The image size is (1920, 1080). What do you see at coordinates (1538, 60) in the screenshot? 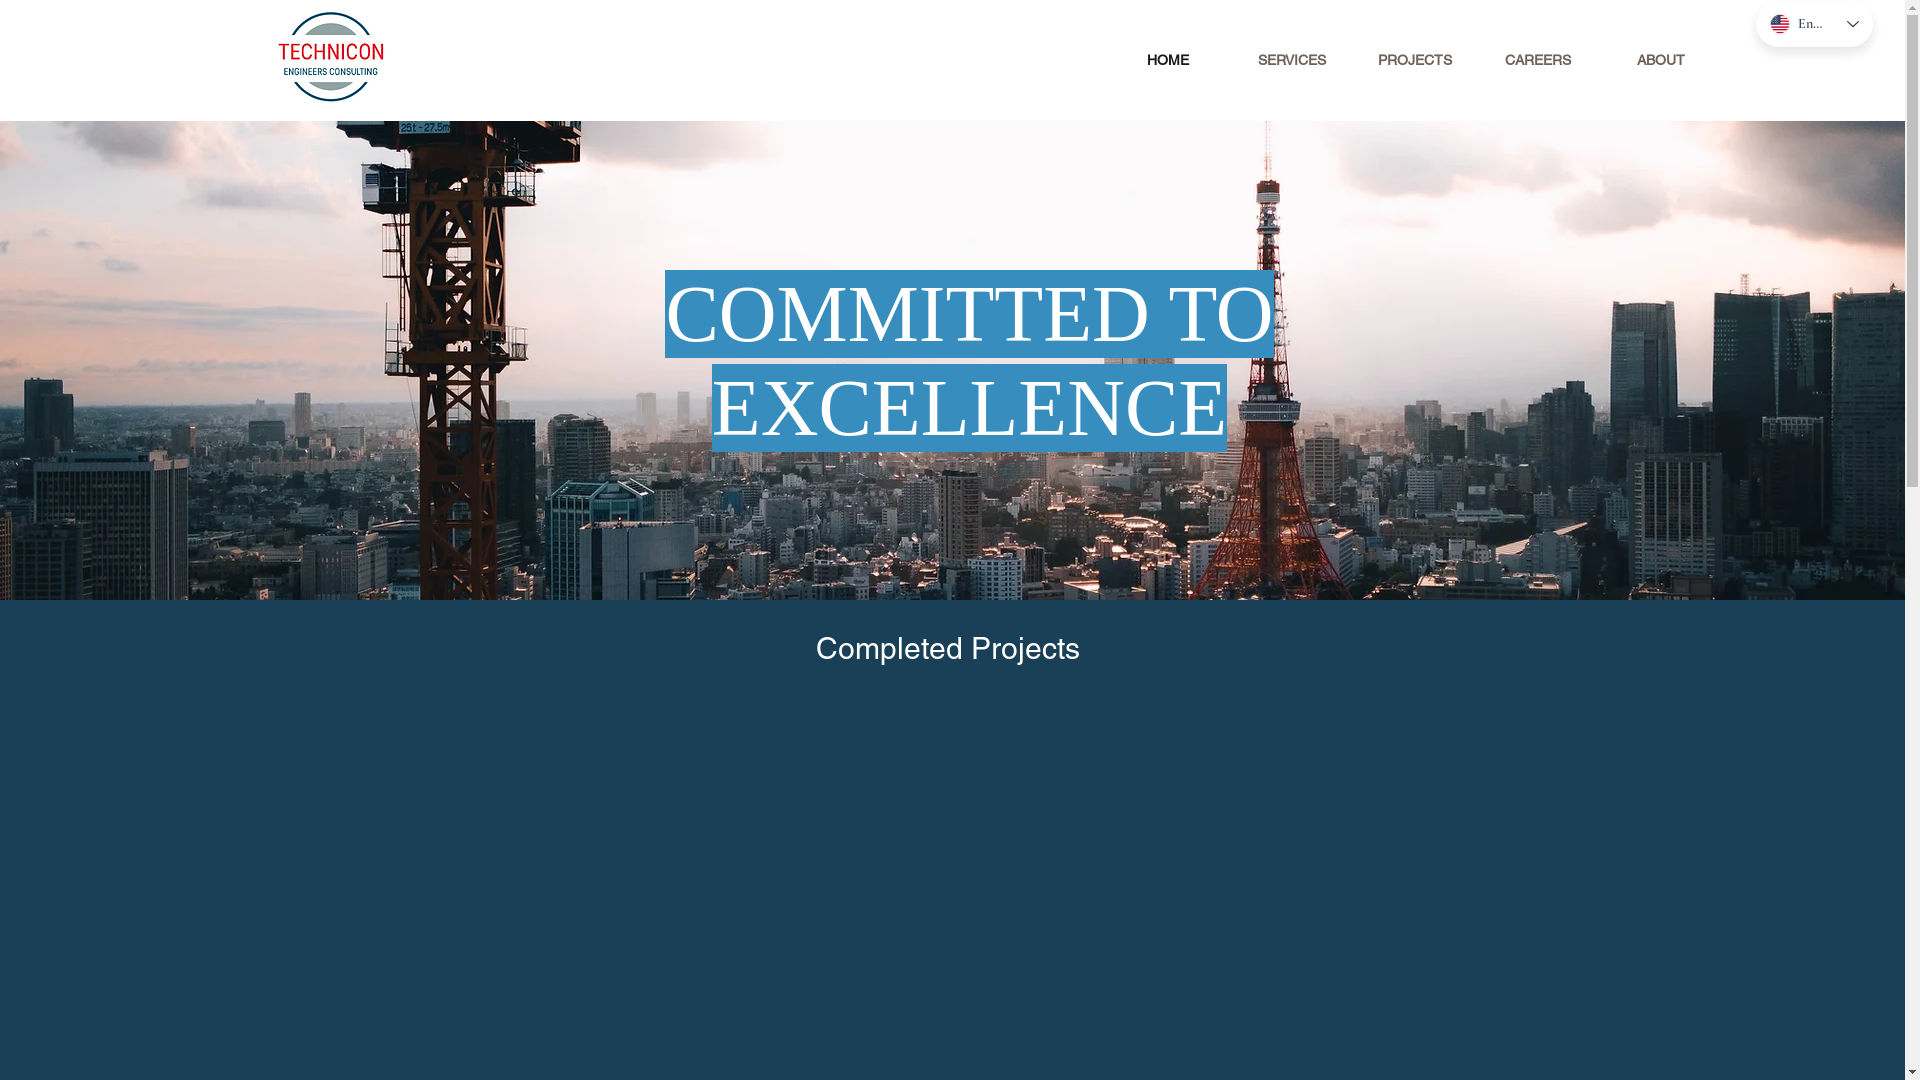
I see `CAREERS` at bounding box center [1538, 60].